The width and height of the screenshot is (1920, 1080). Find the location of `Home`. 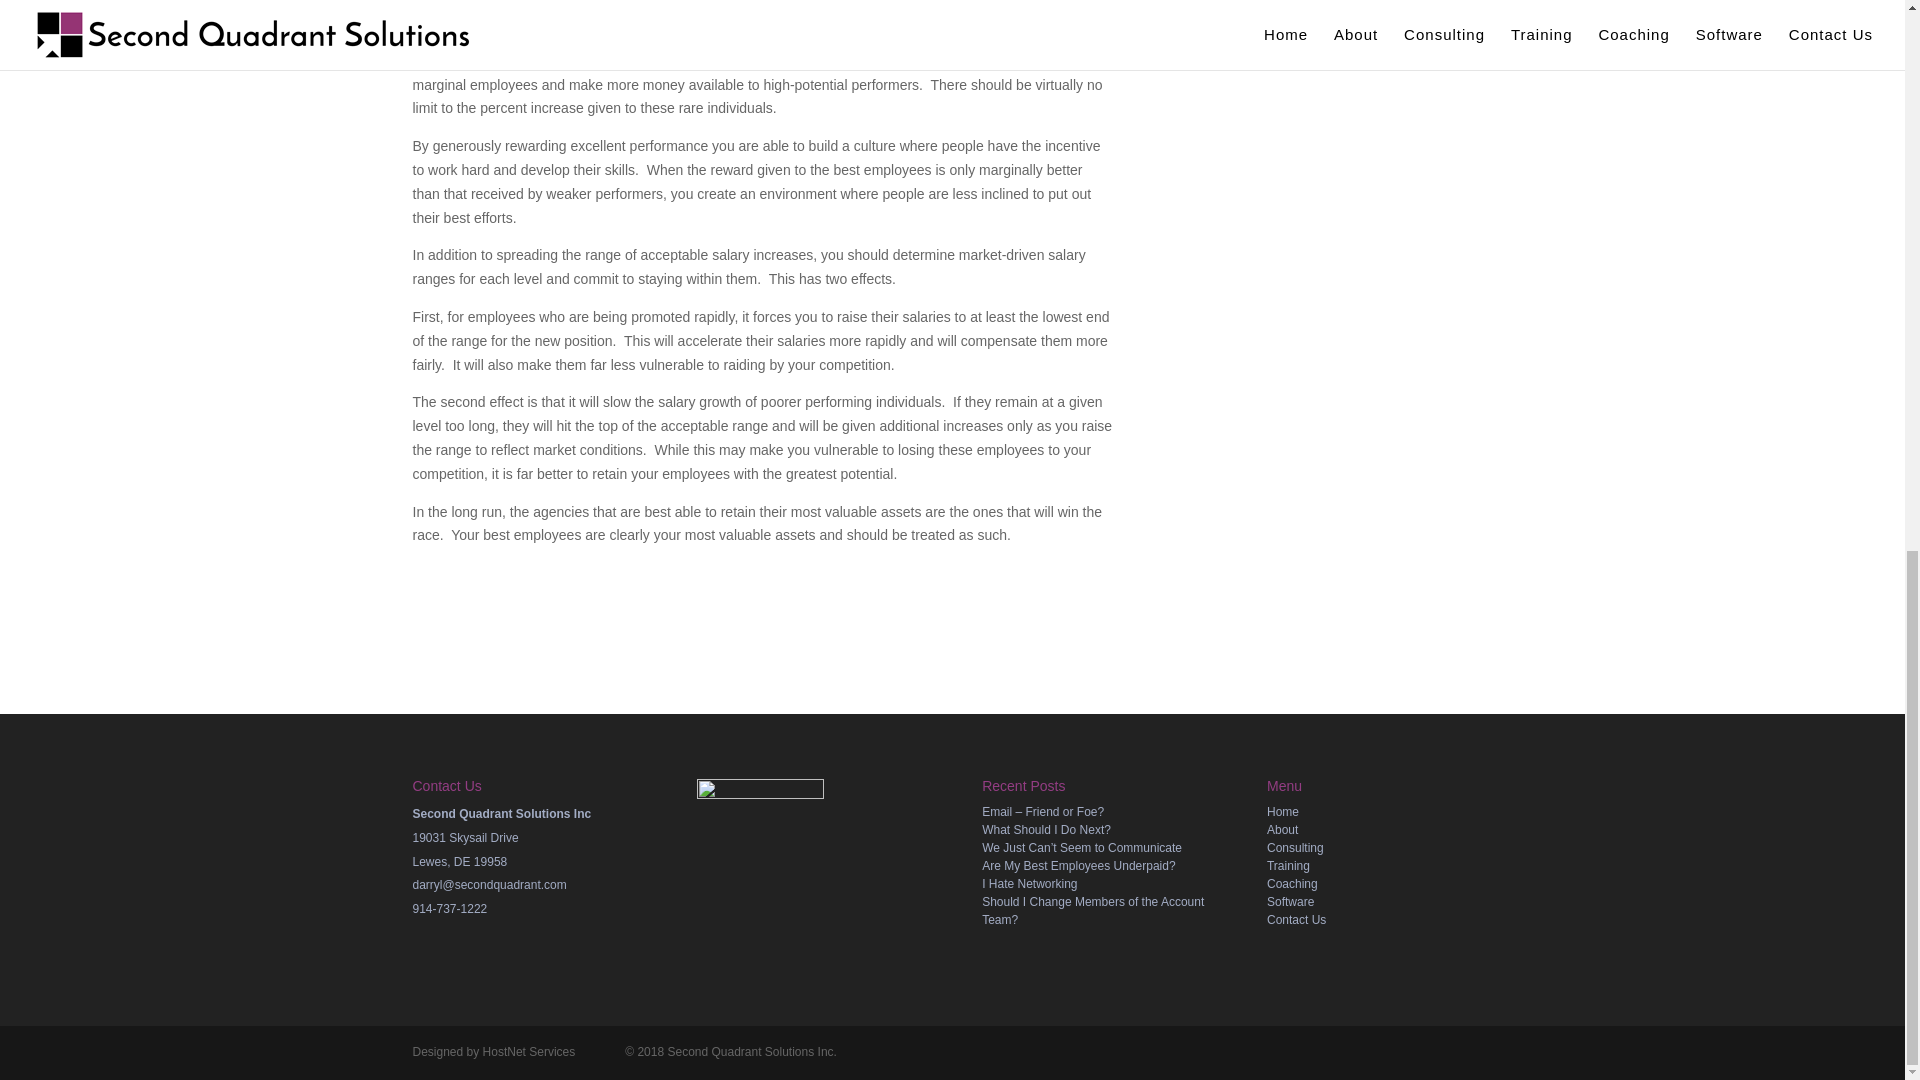

Home is located at coordinates (1283, 811).